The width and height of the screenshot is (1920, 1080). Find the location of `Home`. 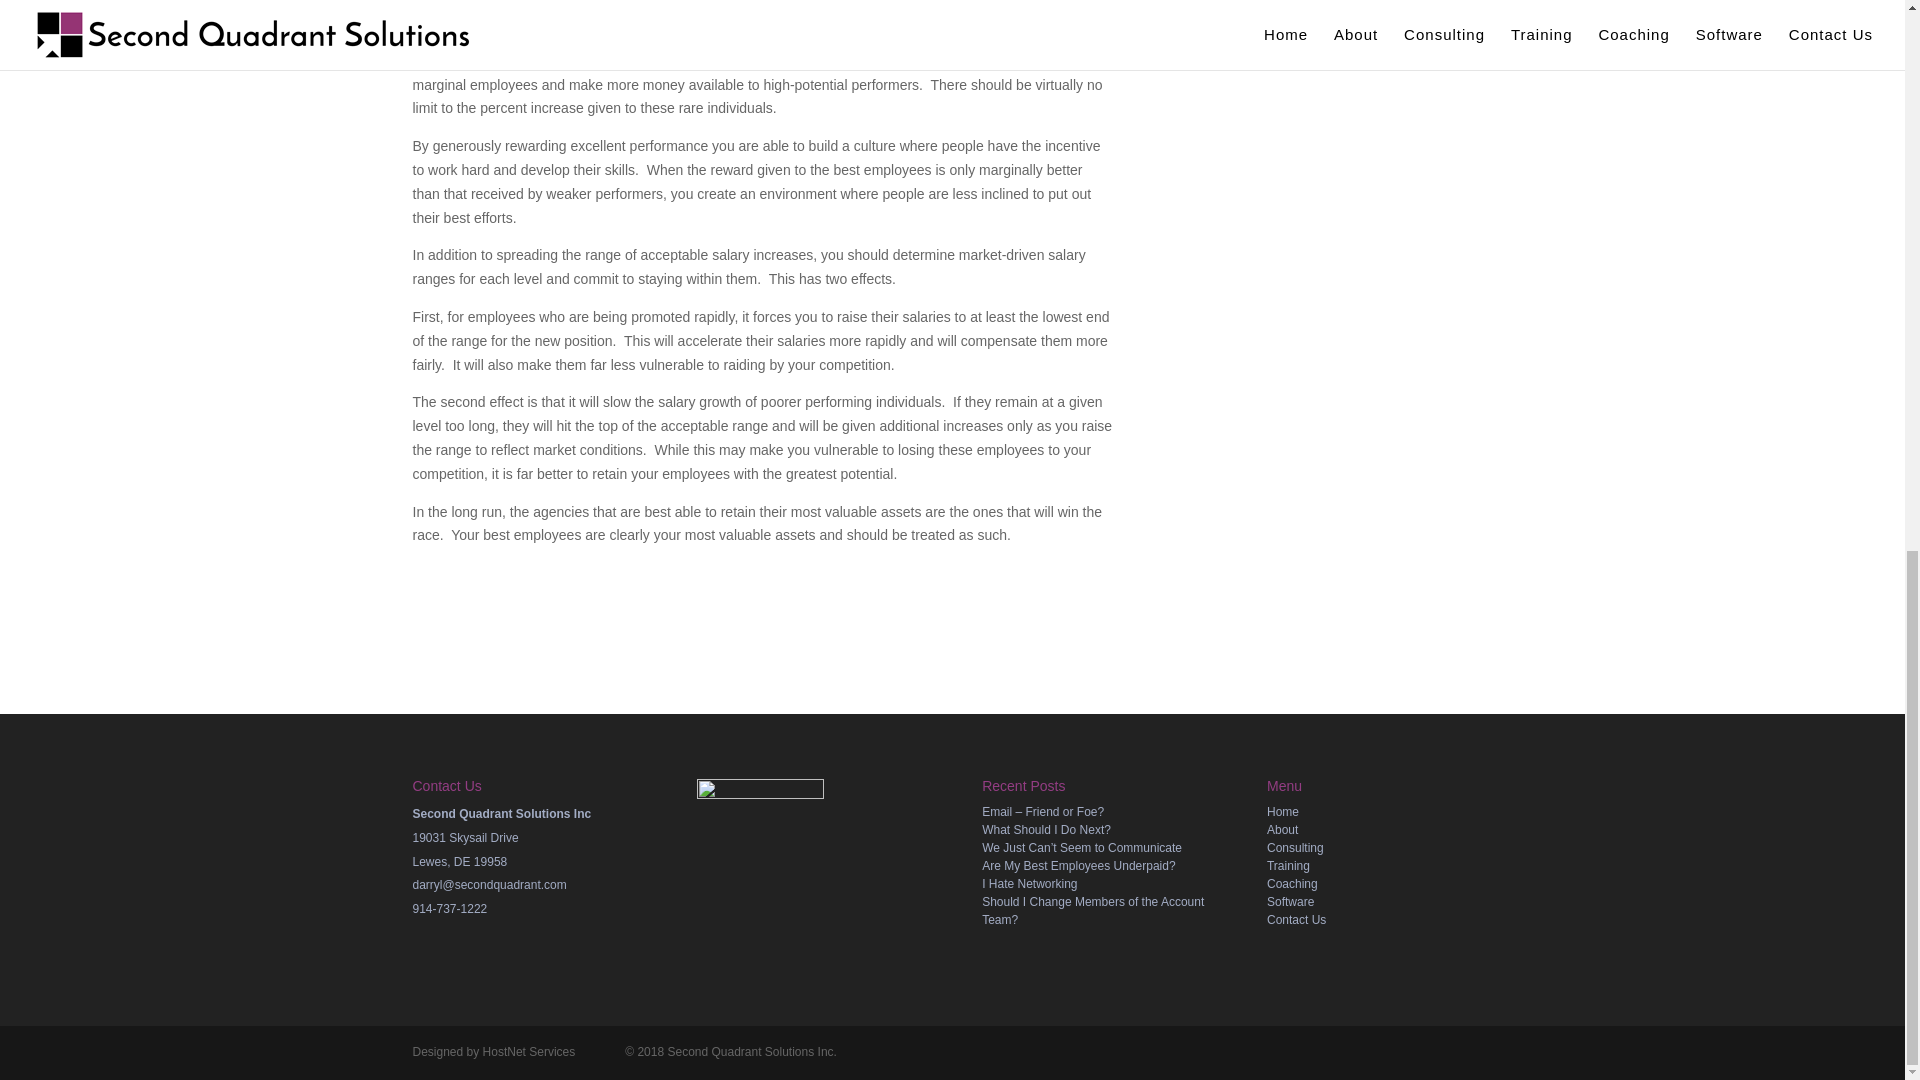

Home is located at coordinates (1283, 811).